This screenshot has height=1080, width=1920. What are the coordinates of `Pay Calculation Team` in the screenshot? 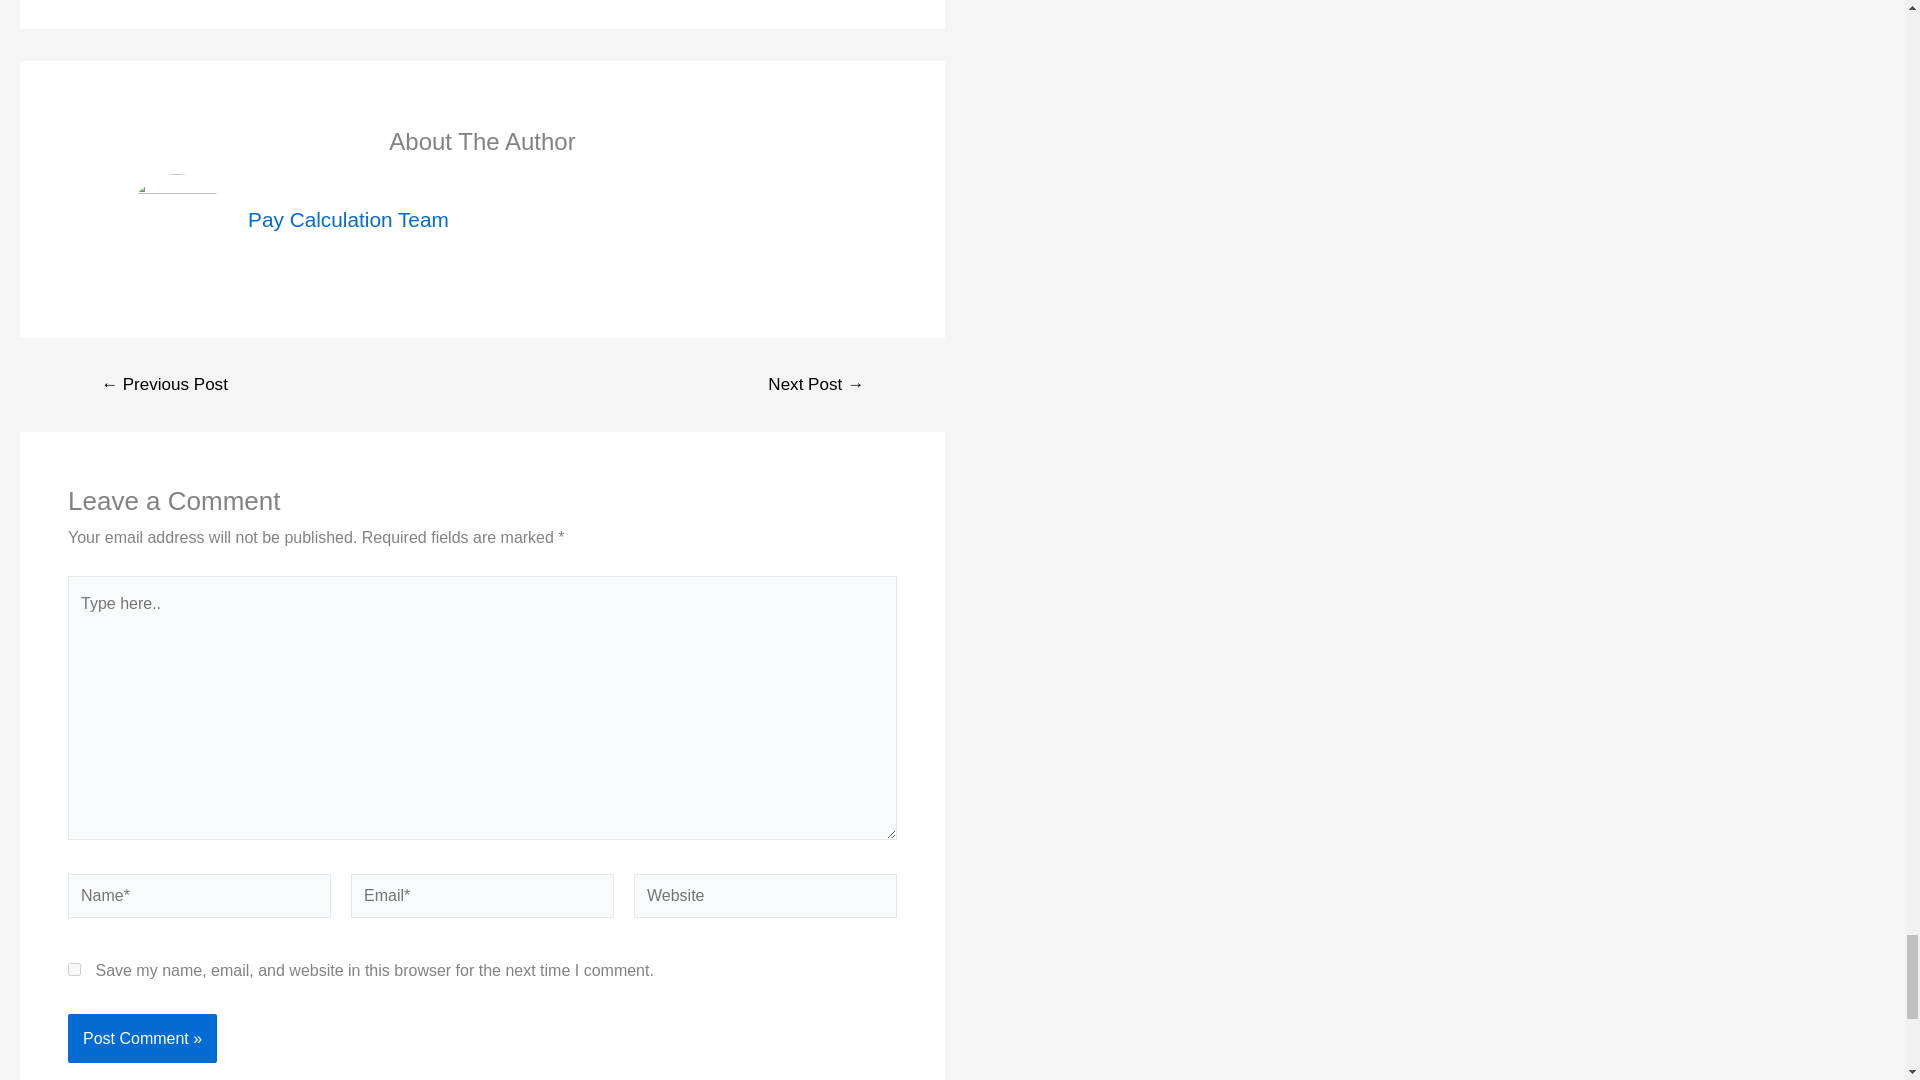 It's located at (348, 220).